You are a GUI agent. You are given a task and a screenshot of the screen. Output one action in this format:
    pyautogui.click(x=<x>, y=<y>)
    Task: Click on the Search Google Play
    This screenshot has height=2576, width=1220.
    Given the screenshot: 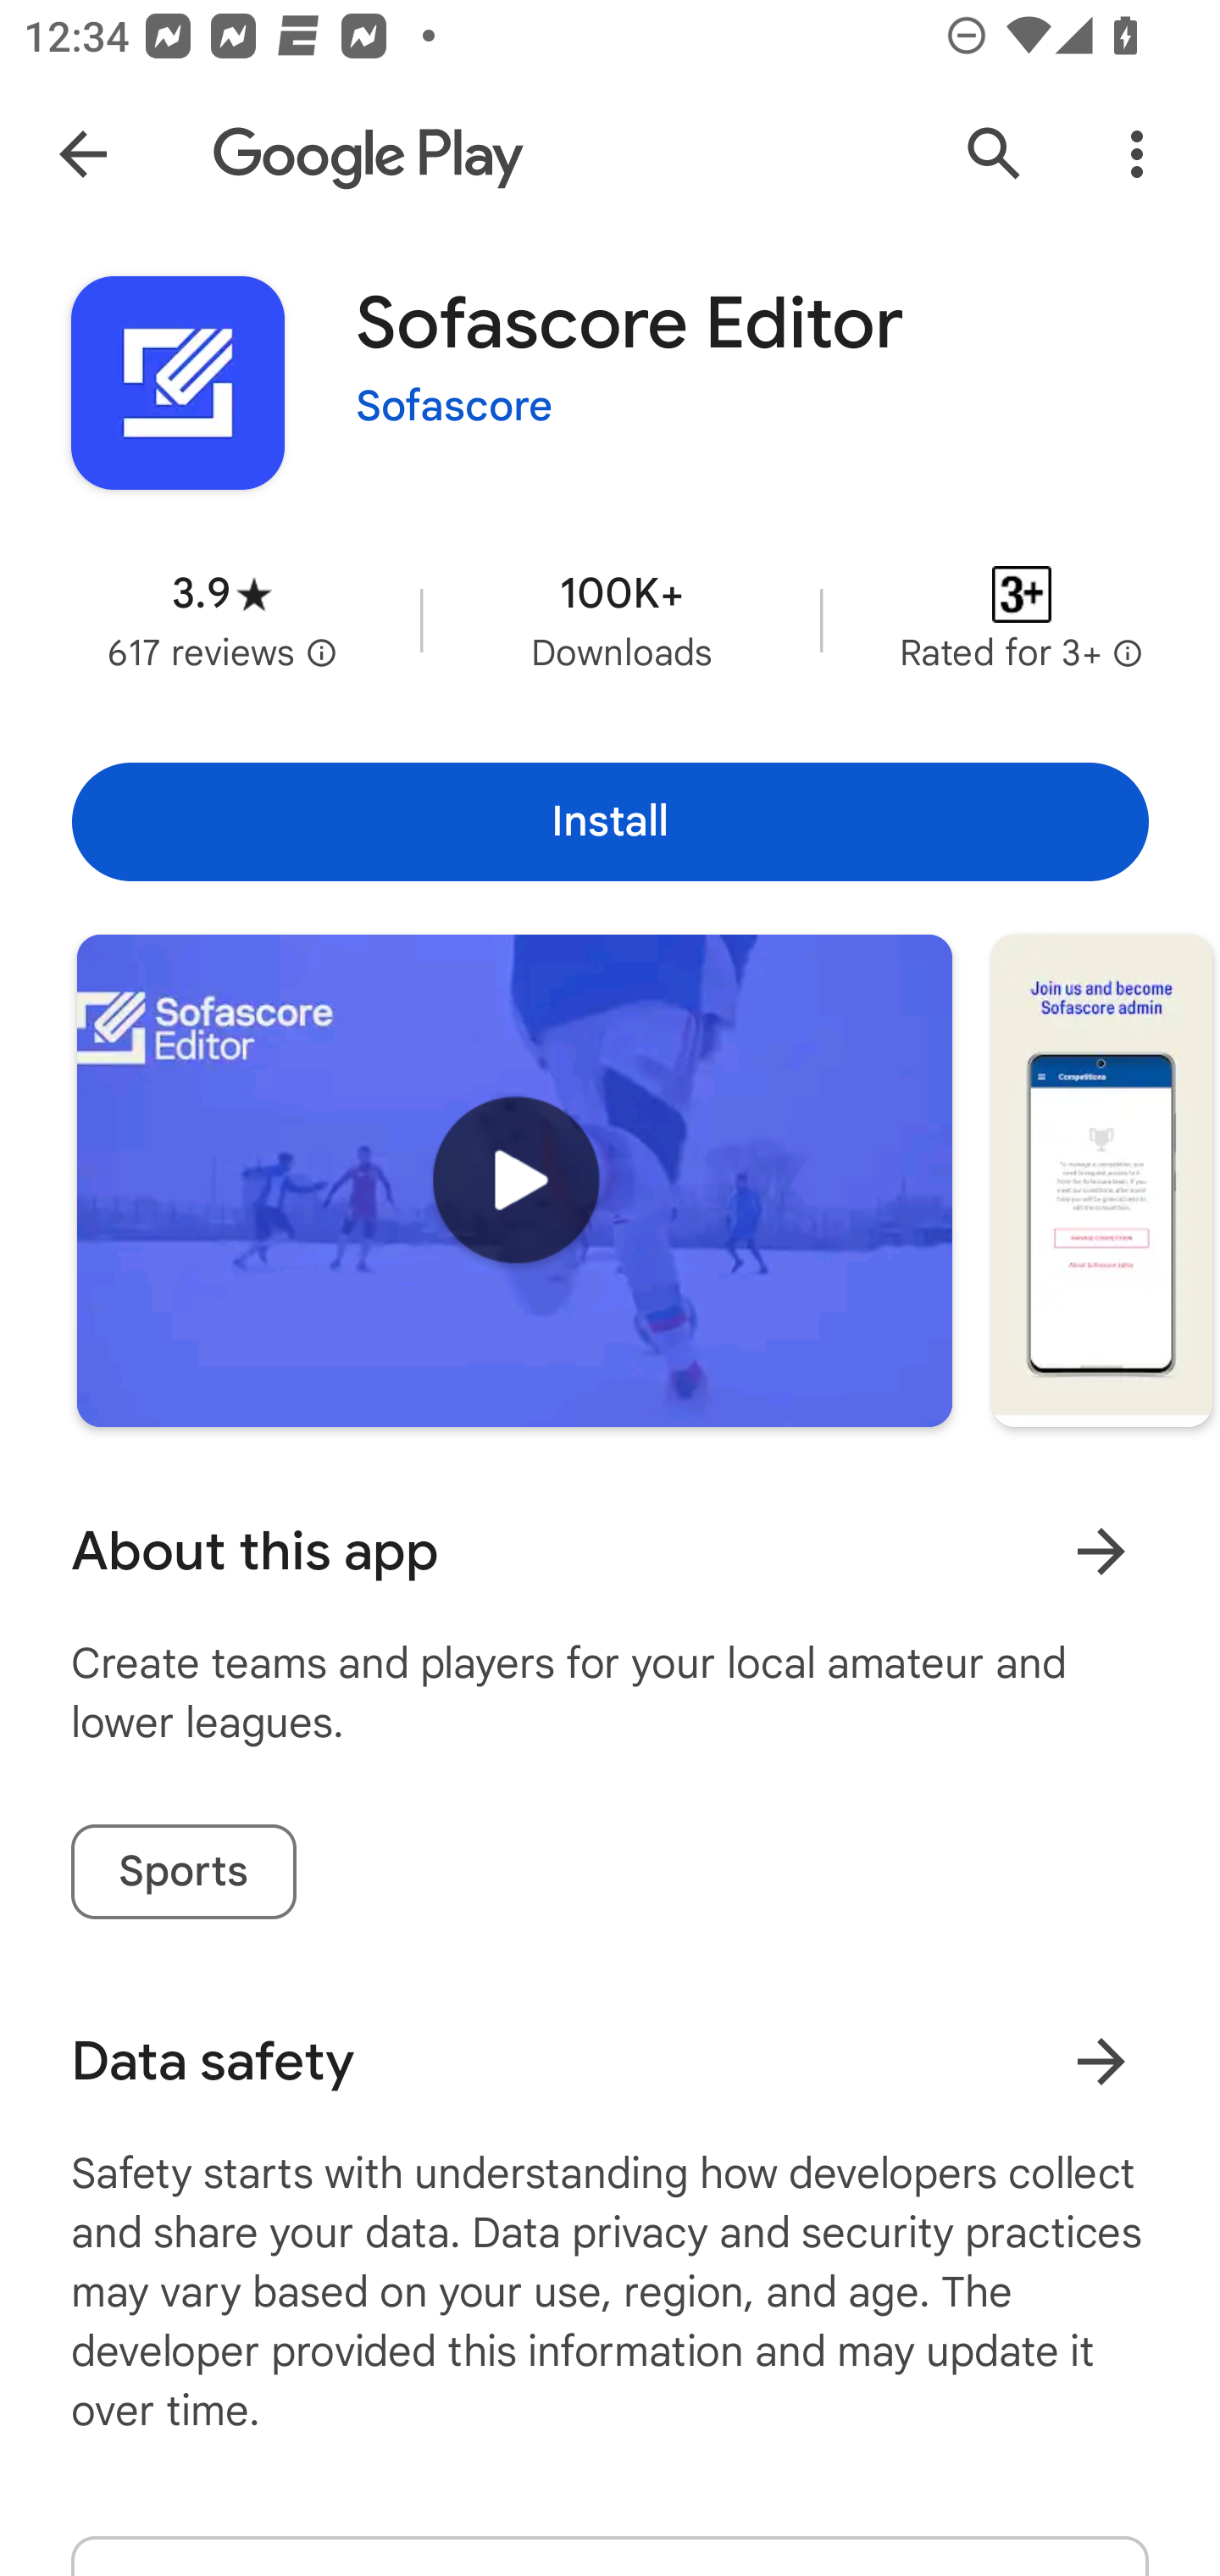 What is the action you would take?
    pyautogui.click(x=995, y=154)
    